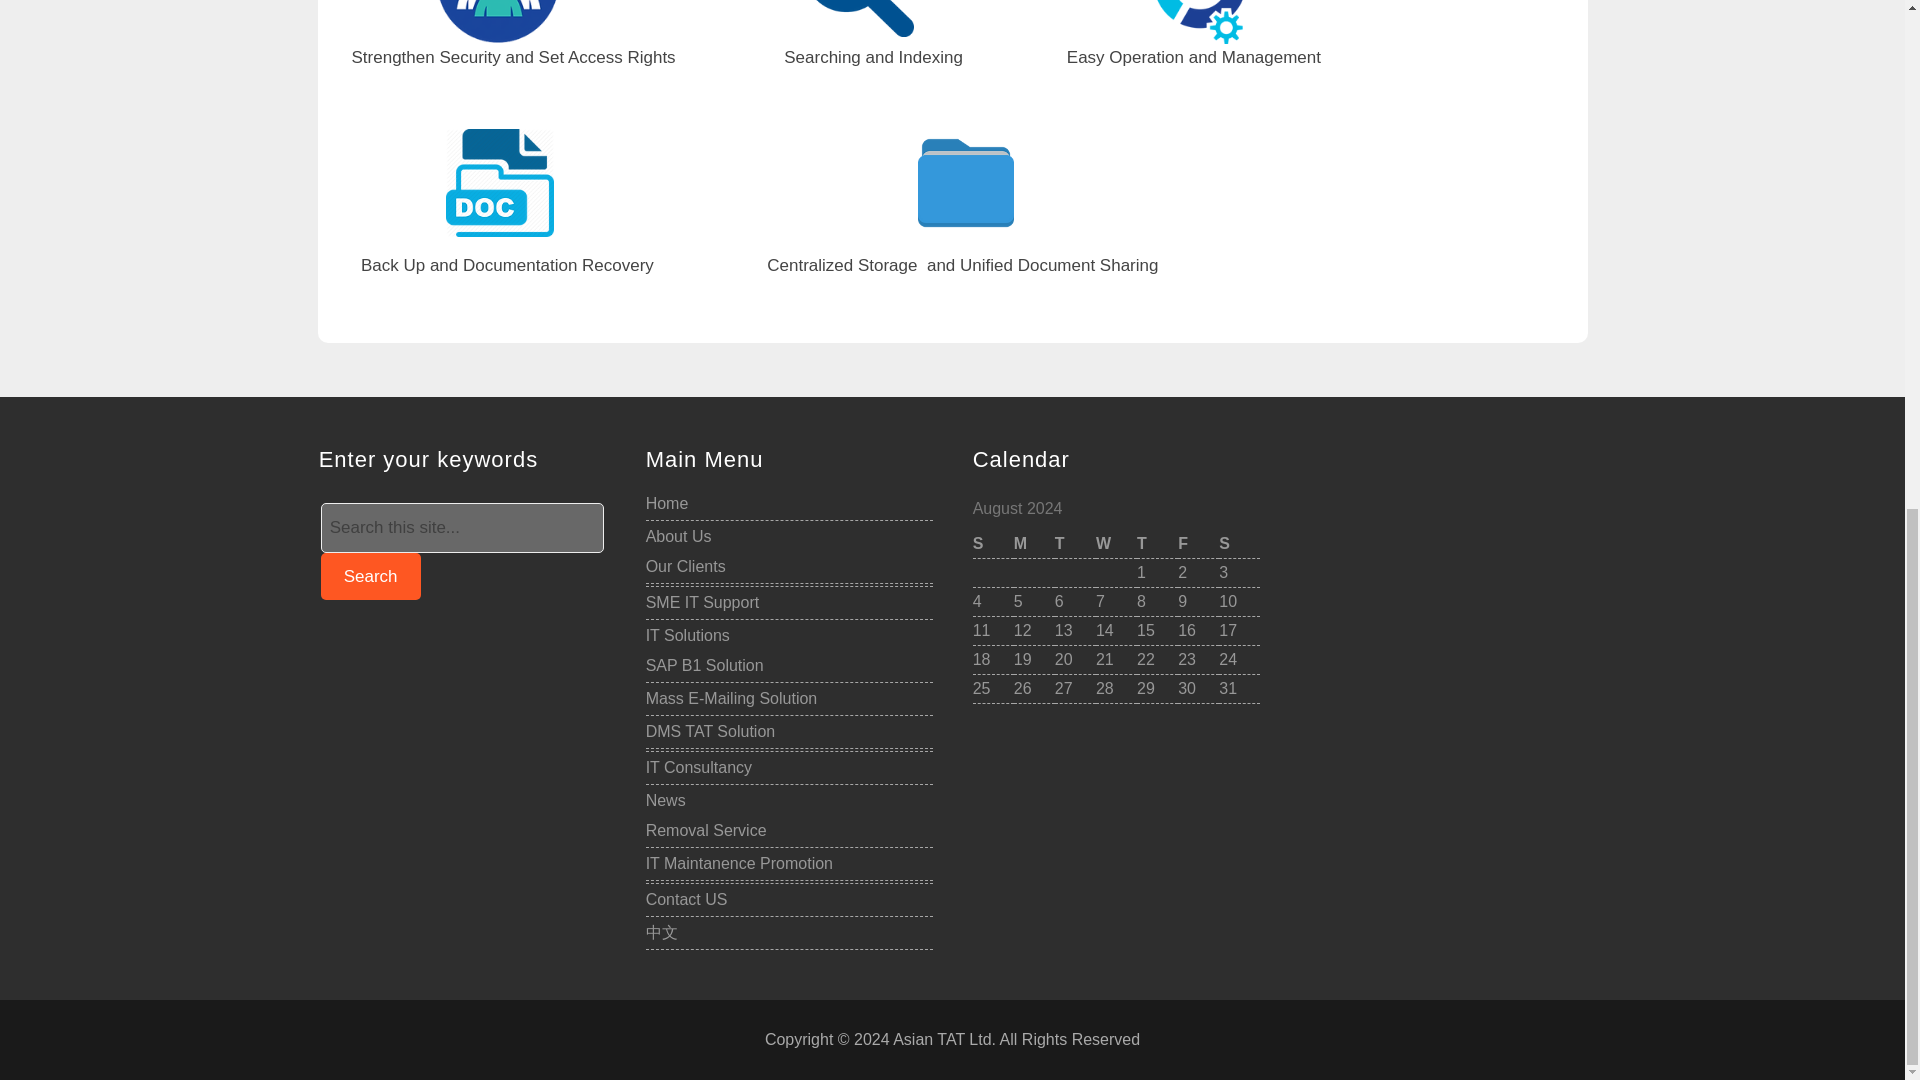 The height and width of the screenshot is (1080, 1920). I want to click on Contact US, so click(686, 900).